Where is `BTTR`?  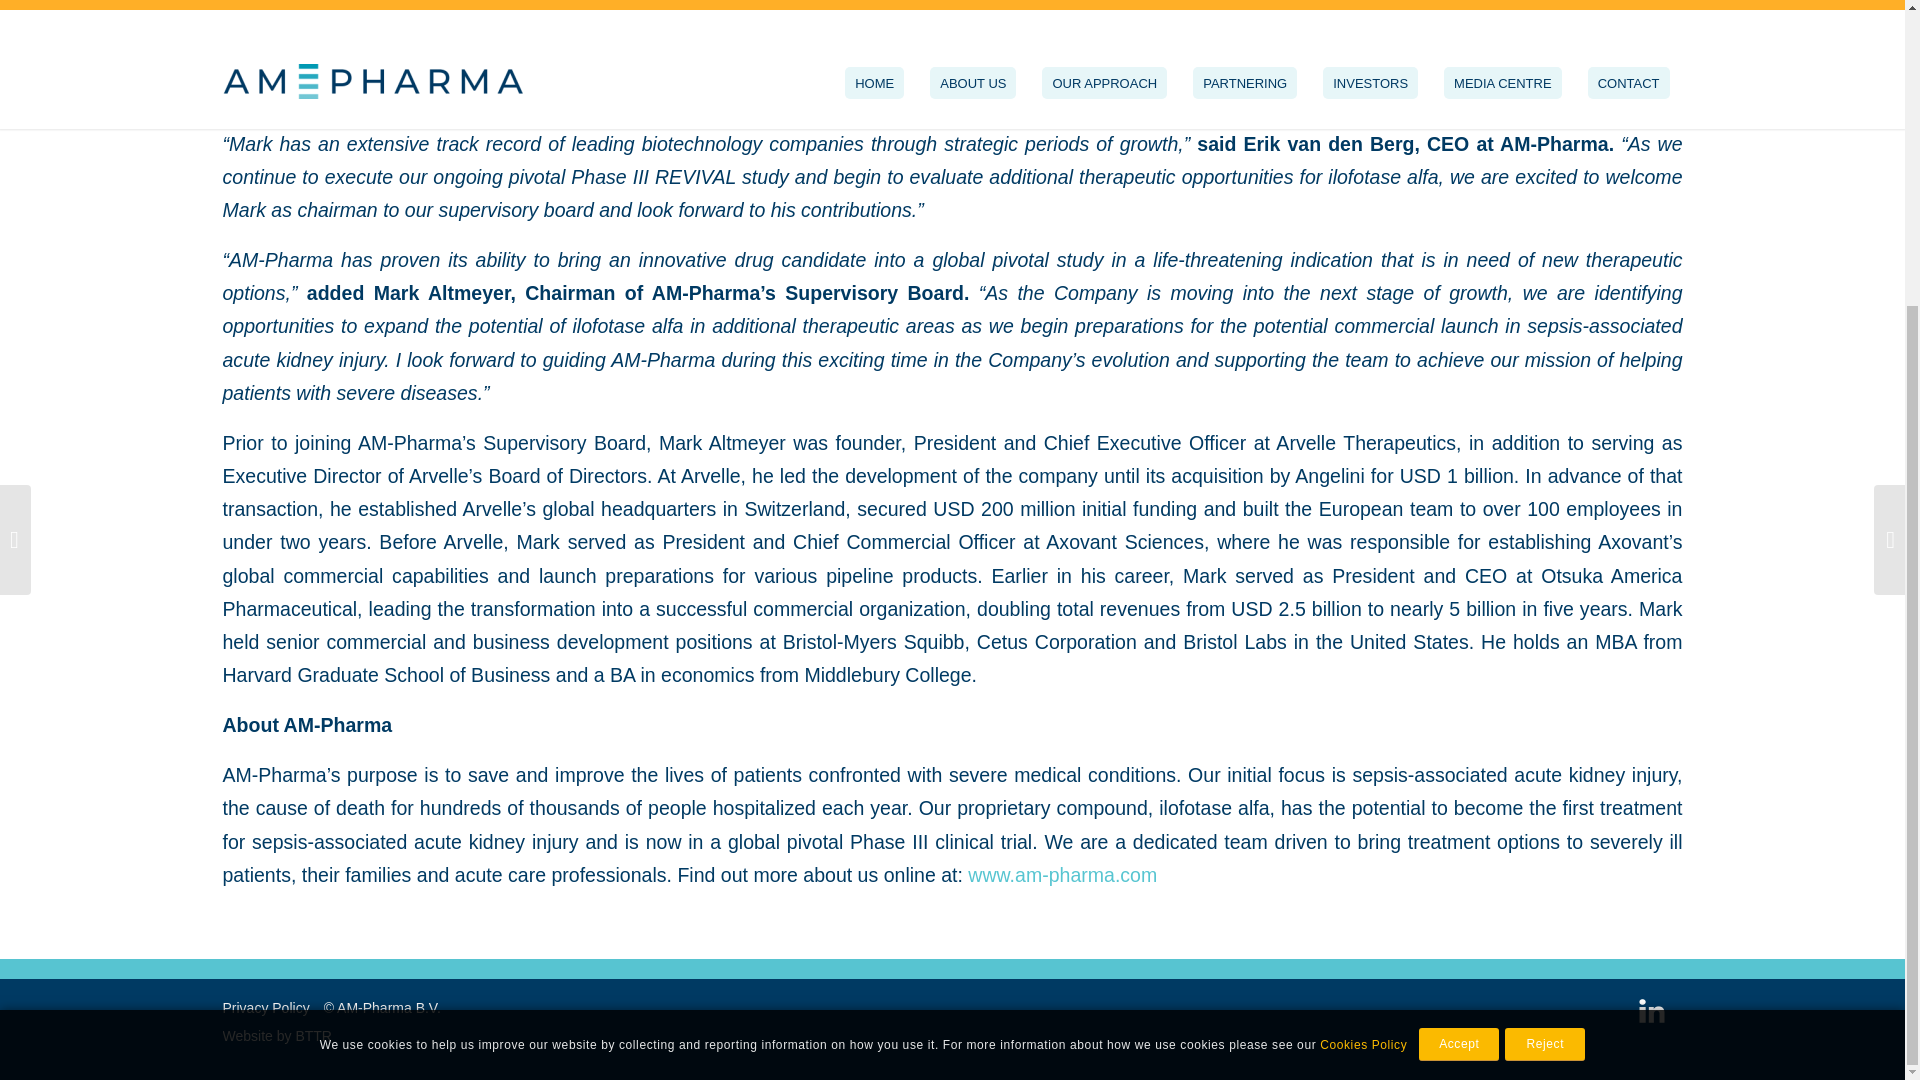 BTTR is located at coordinates (314, 1036).